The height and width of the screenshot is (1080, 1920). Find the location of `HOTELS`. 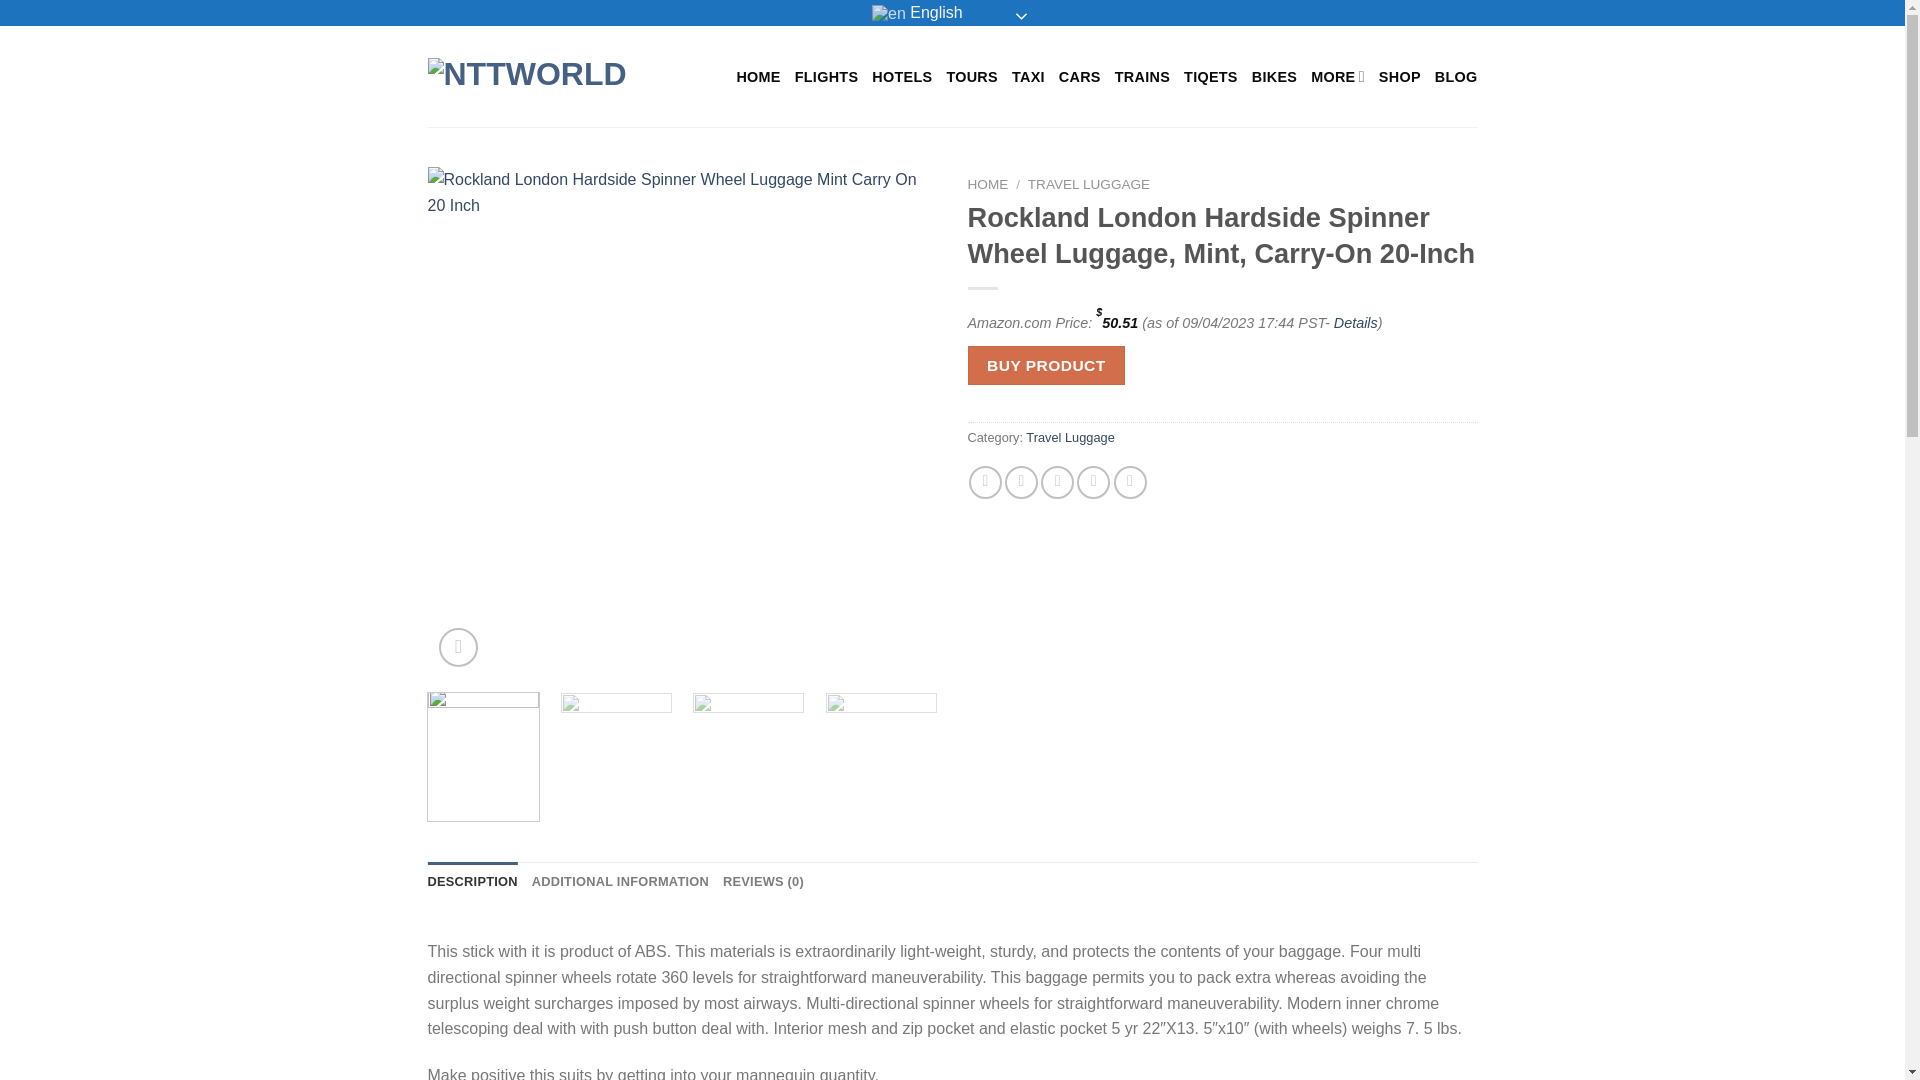

HOTELS is located at coordinates (901, 77).